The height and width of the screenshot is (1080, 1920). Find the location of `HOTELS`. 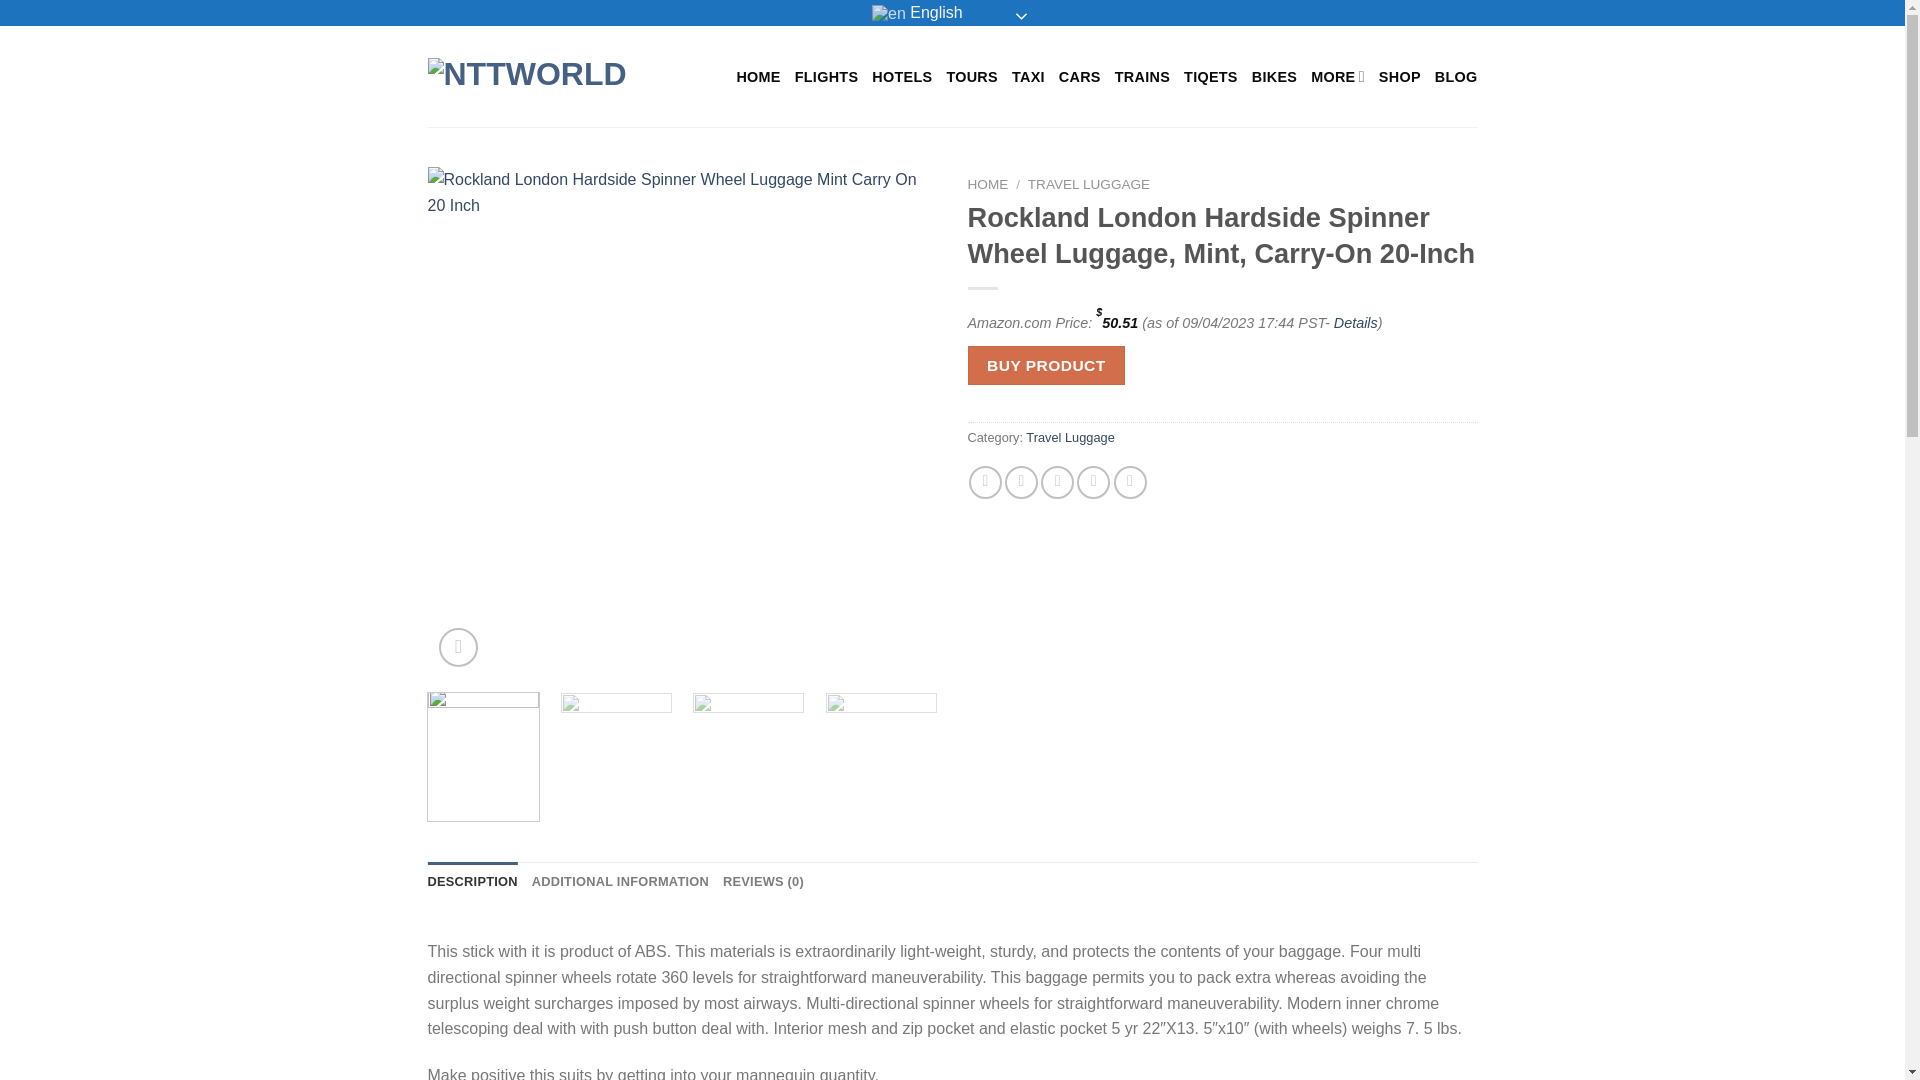

HOTELS is located at coordinates (901, 77).